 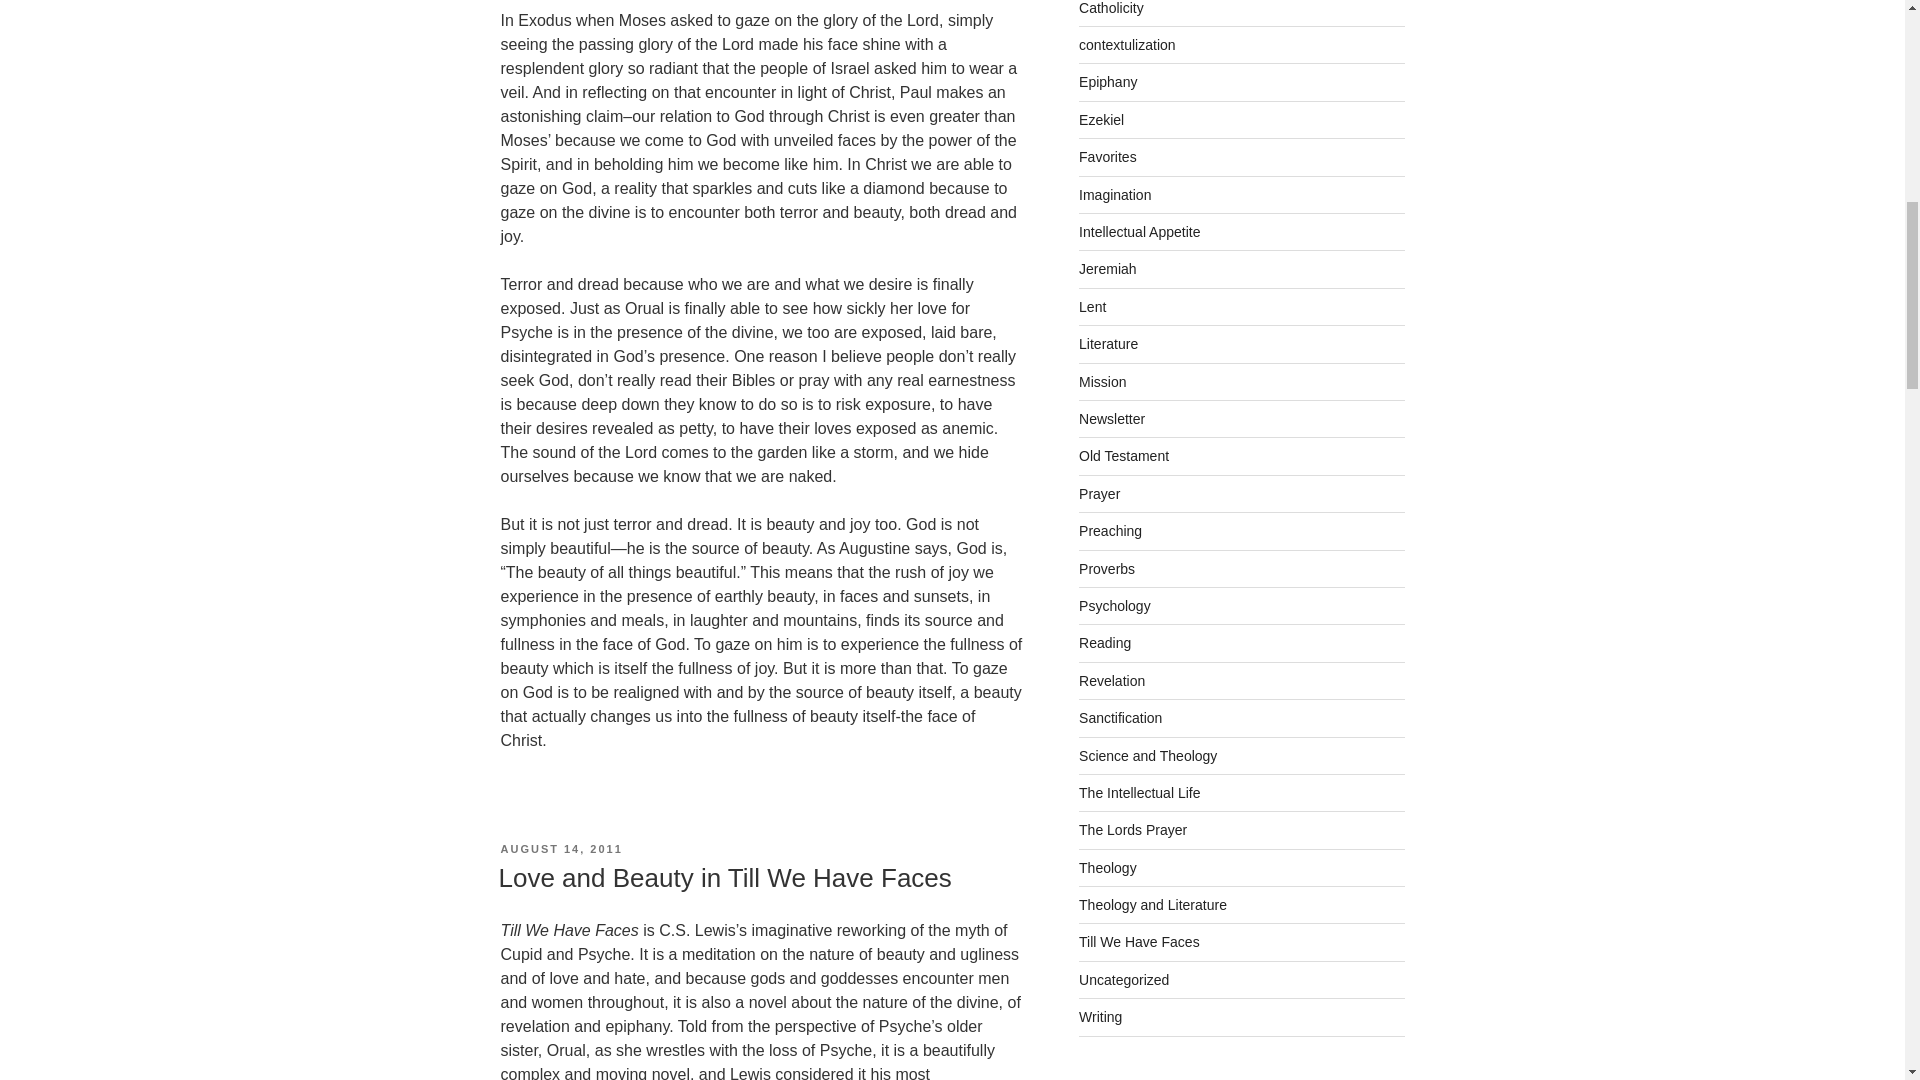 What do you see at coordinates (1102, 381) in the screenshot?
I see `Mission` at bounding box center [1102, 381].